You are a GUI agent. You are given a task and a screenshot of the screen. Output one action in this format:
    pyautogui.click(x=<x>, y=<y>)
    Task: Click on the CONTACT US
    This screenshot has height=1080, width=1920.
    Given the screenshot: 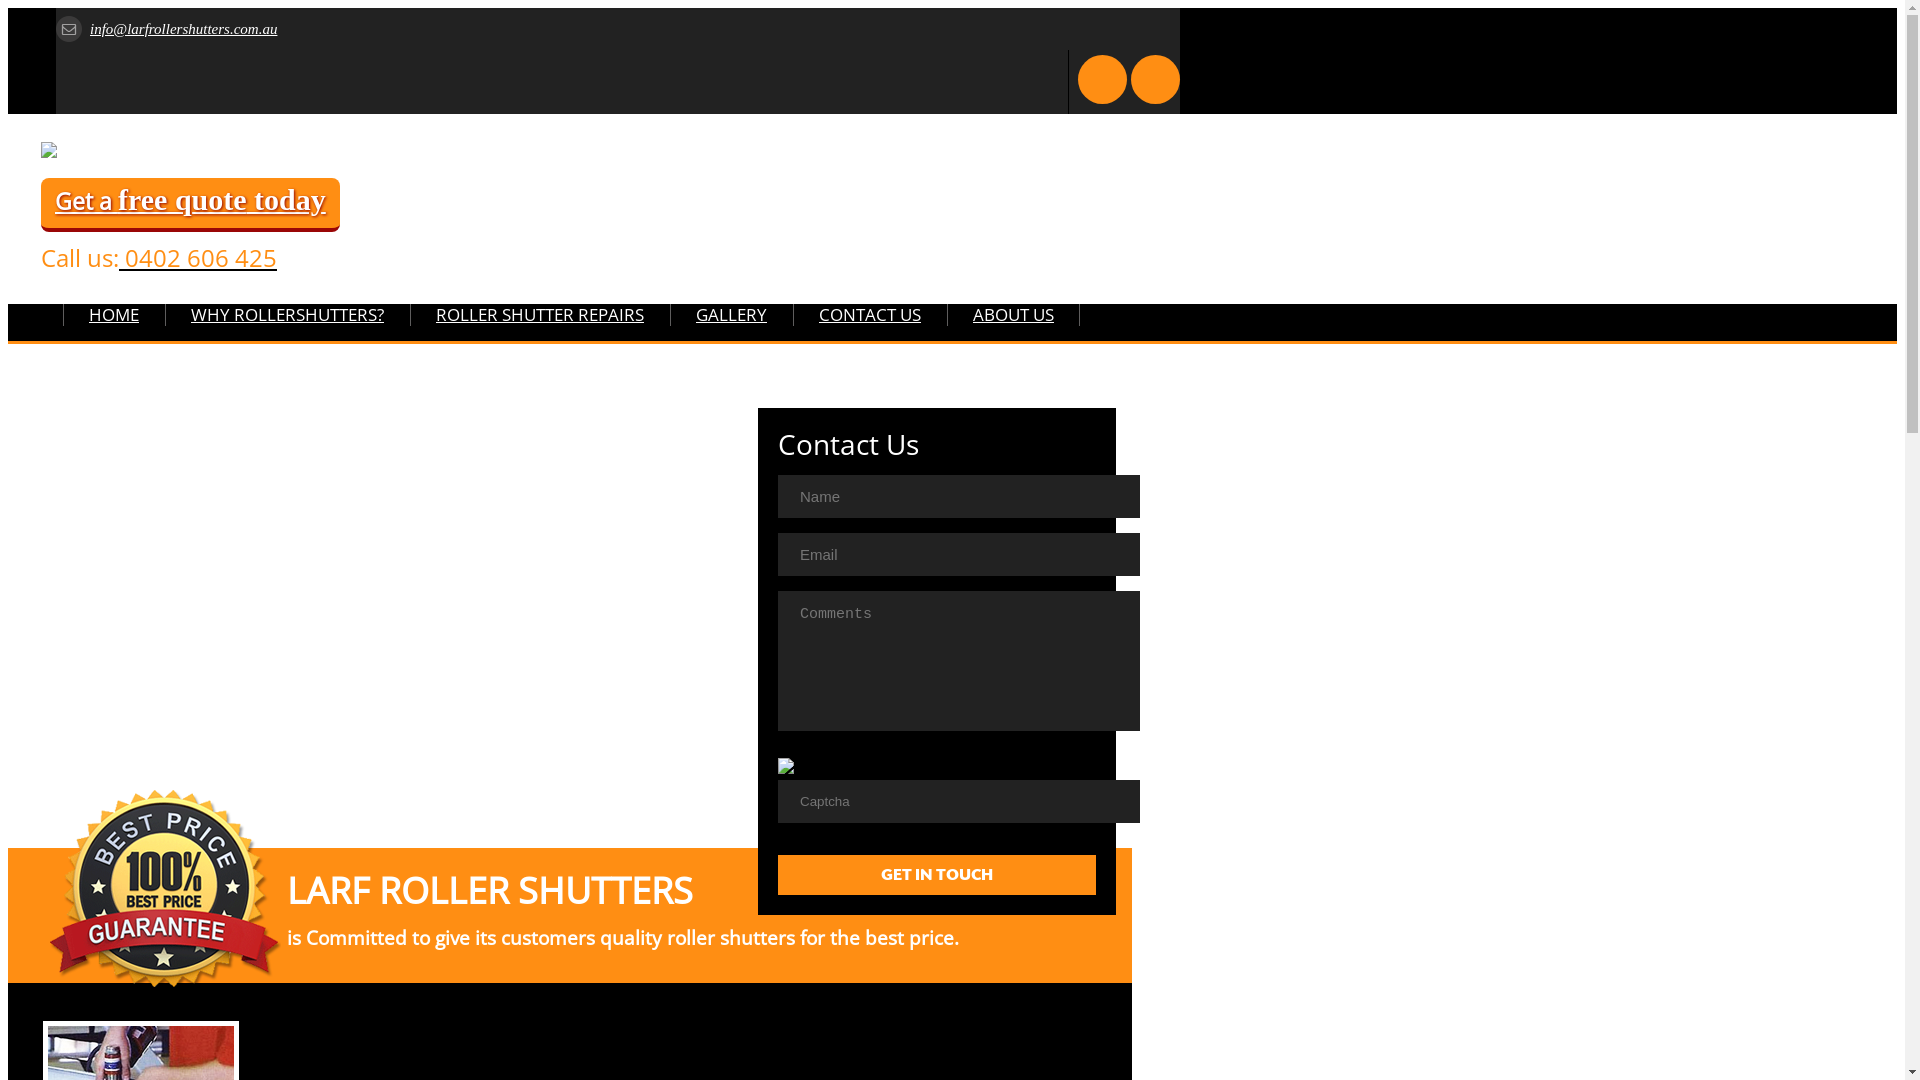 What is the action you would take?
    pyautogui.click(x=870, y=314)
    